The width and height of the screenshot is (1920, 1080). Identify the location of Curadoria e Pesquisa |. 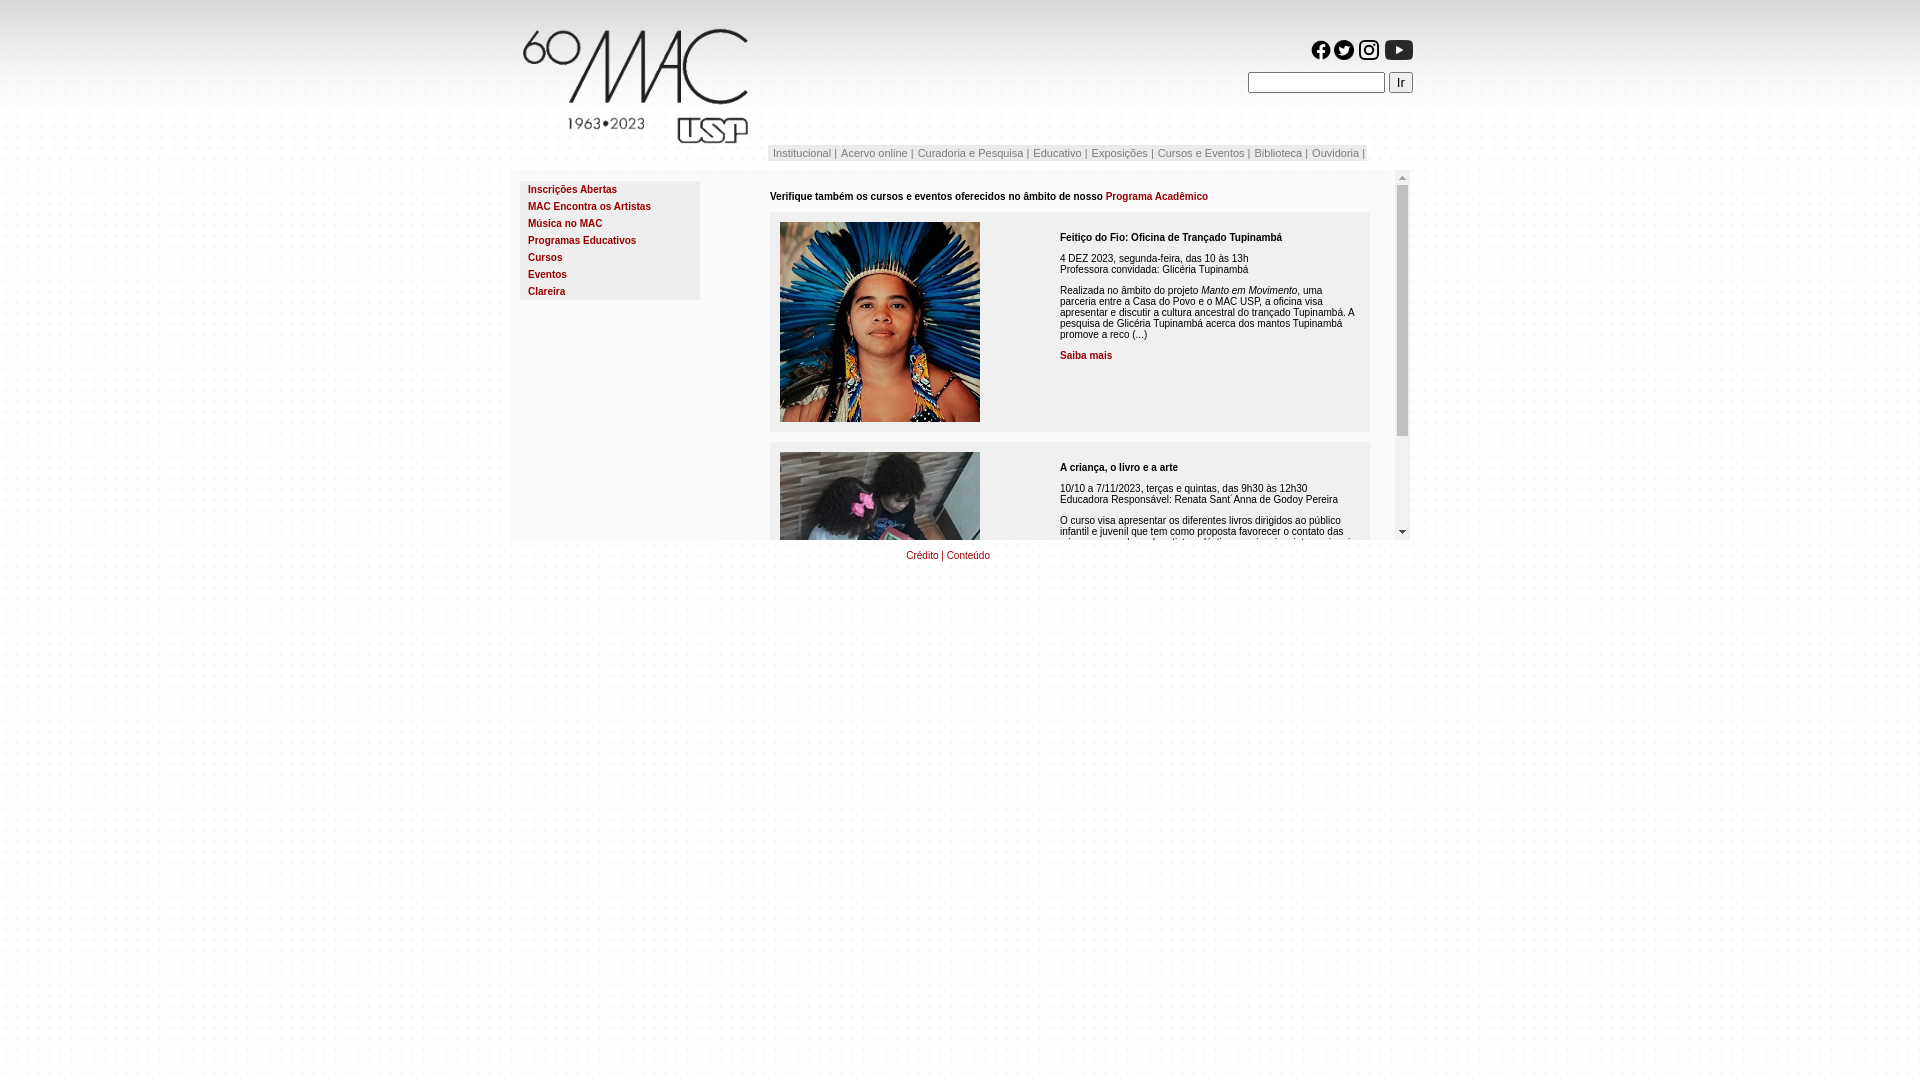
(974, 153).